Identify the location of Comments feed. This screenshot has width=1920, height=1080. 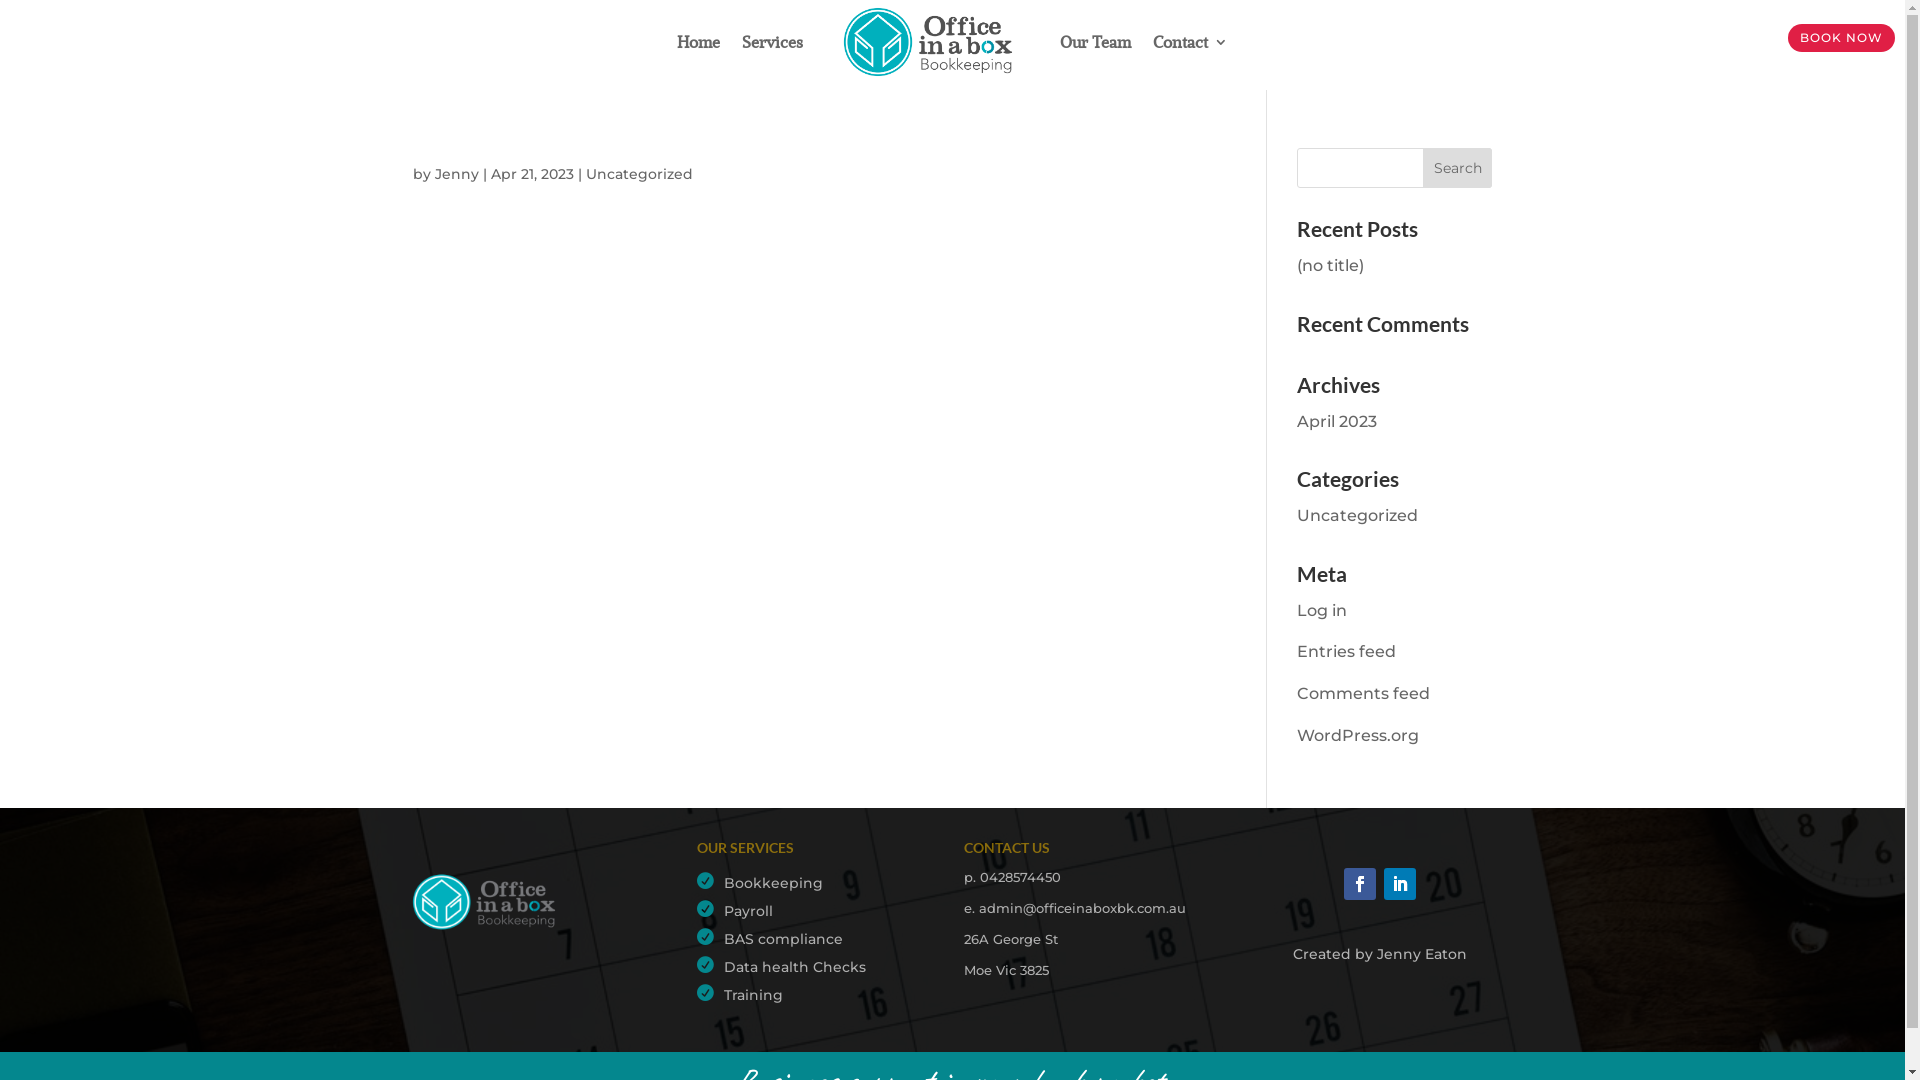
(1364, 694).